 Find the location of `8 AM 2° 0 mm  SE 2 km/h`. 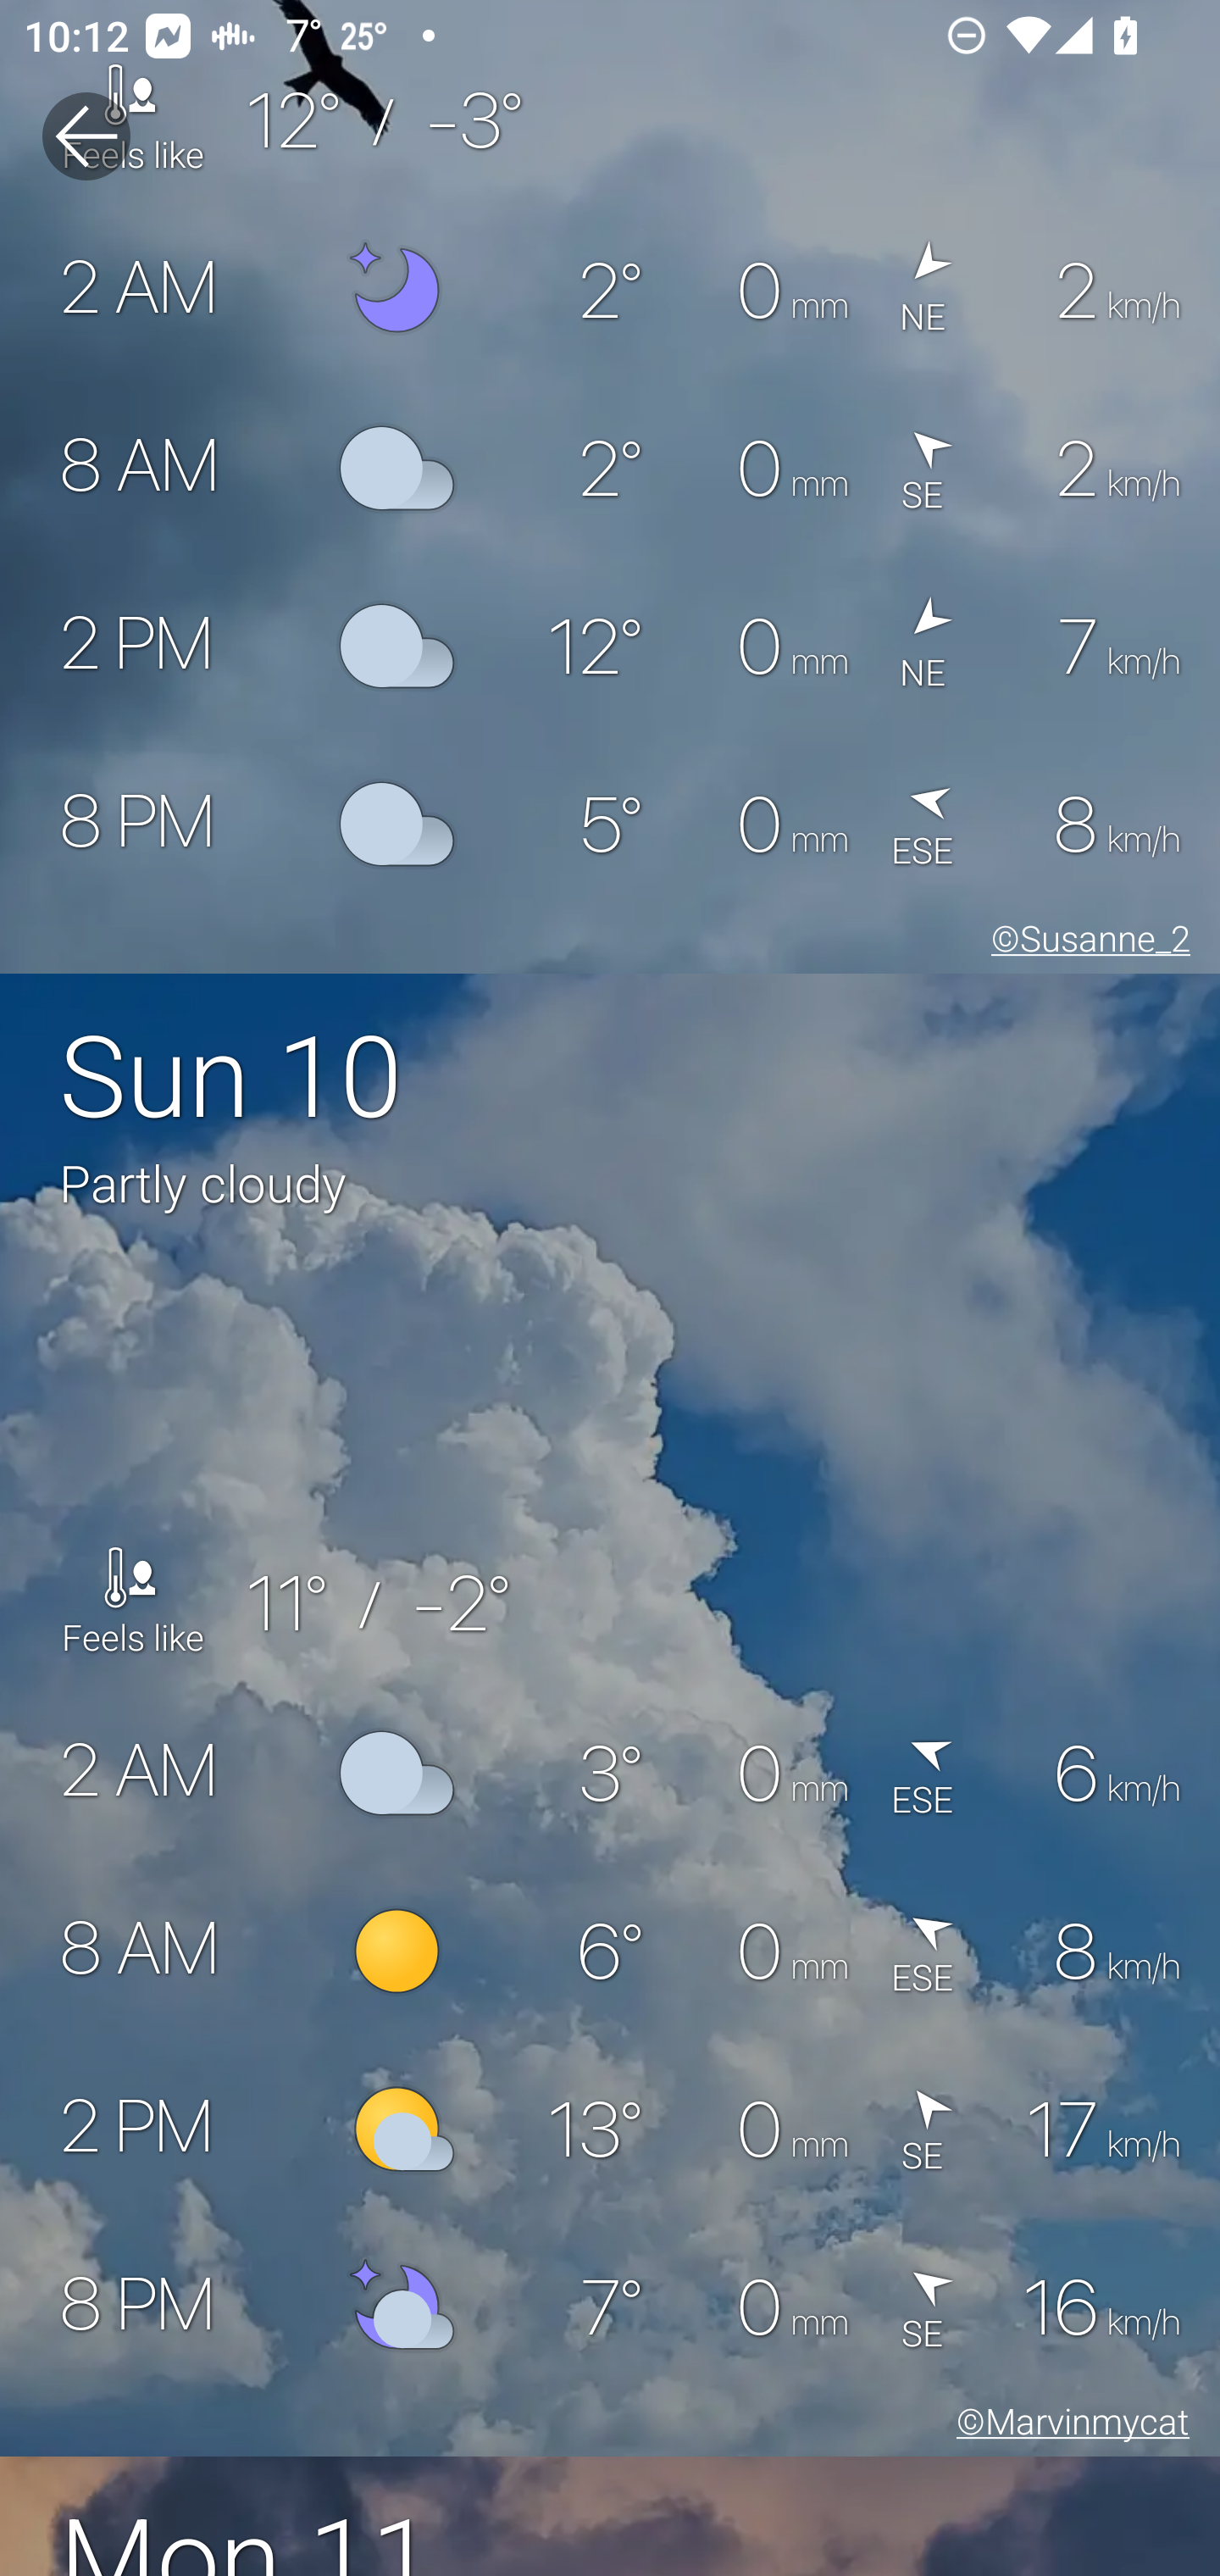

8 AM 2° 0 mm  SE 2 km/h is located at coordinates (610, 467).